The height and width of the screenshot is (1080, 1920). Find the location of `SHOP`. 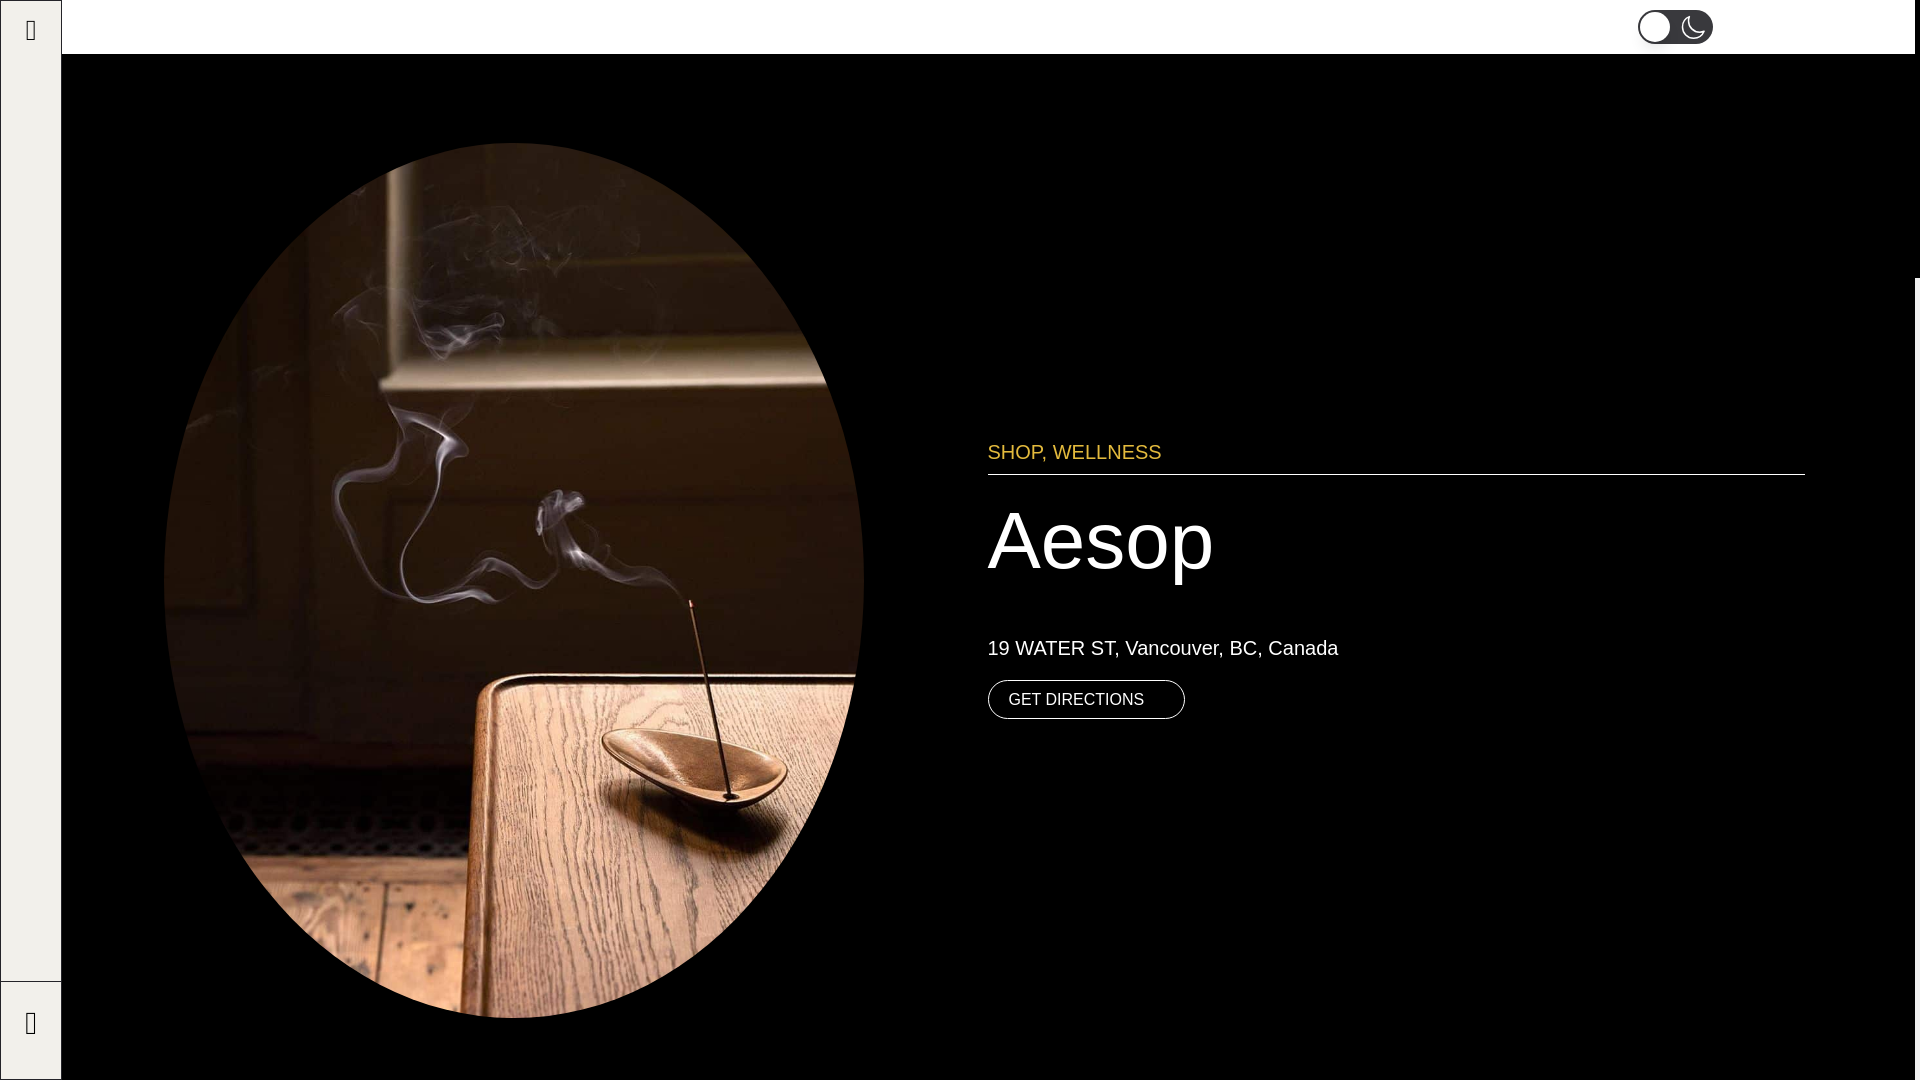

SHOP is located at coordinates (1015, 452).